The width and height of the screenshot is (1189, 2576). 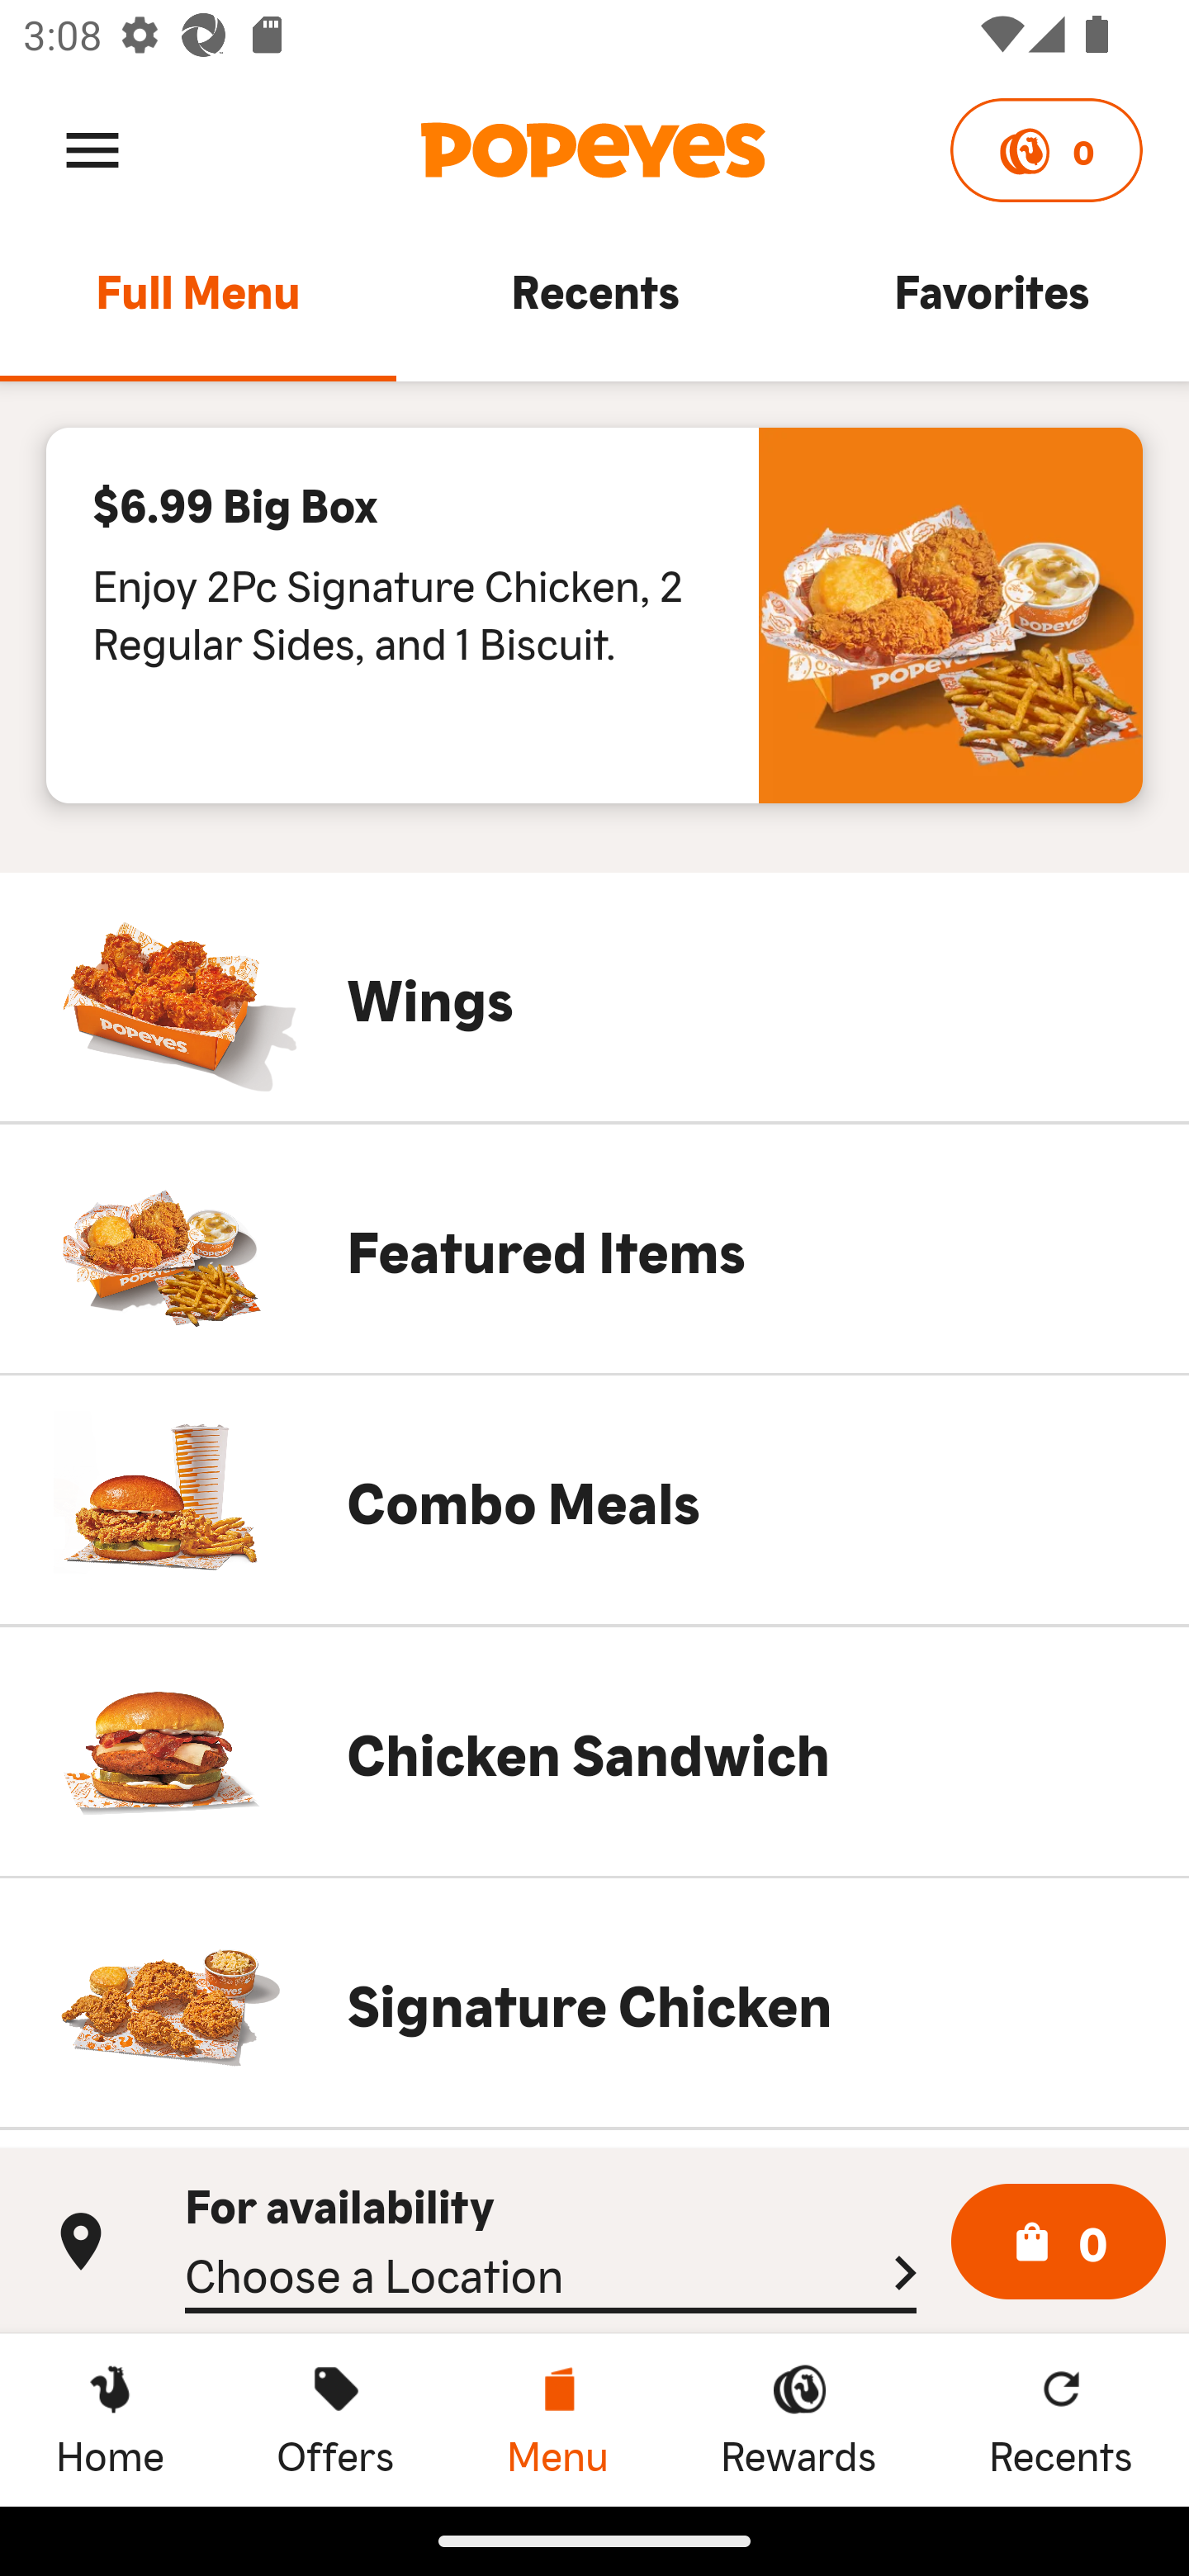 I want to click on Favorites, so click(x=991, y=305).